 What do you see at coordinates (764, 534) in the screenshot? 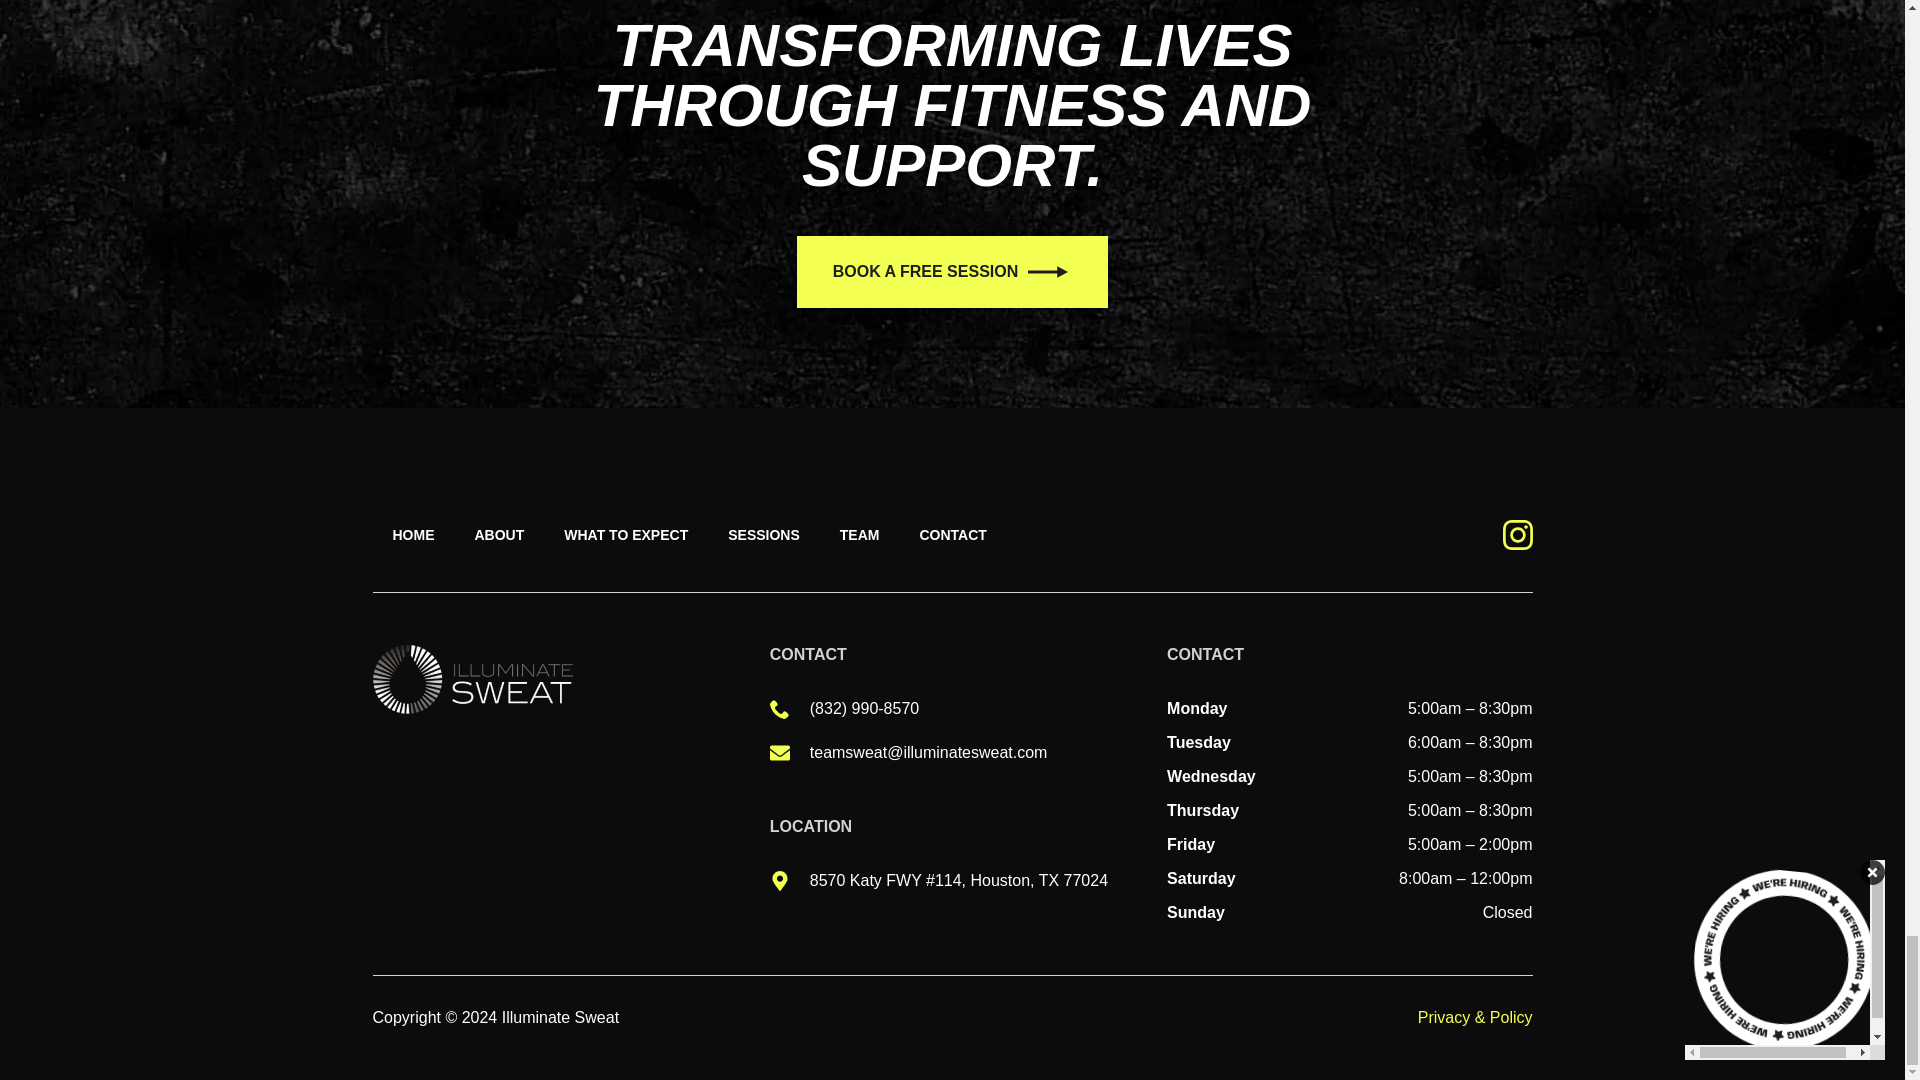
I see `SESSIONS` at bounding box center [764, 534].